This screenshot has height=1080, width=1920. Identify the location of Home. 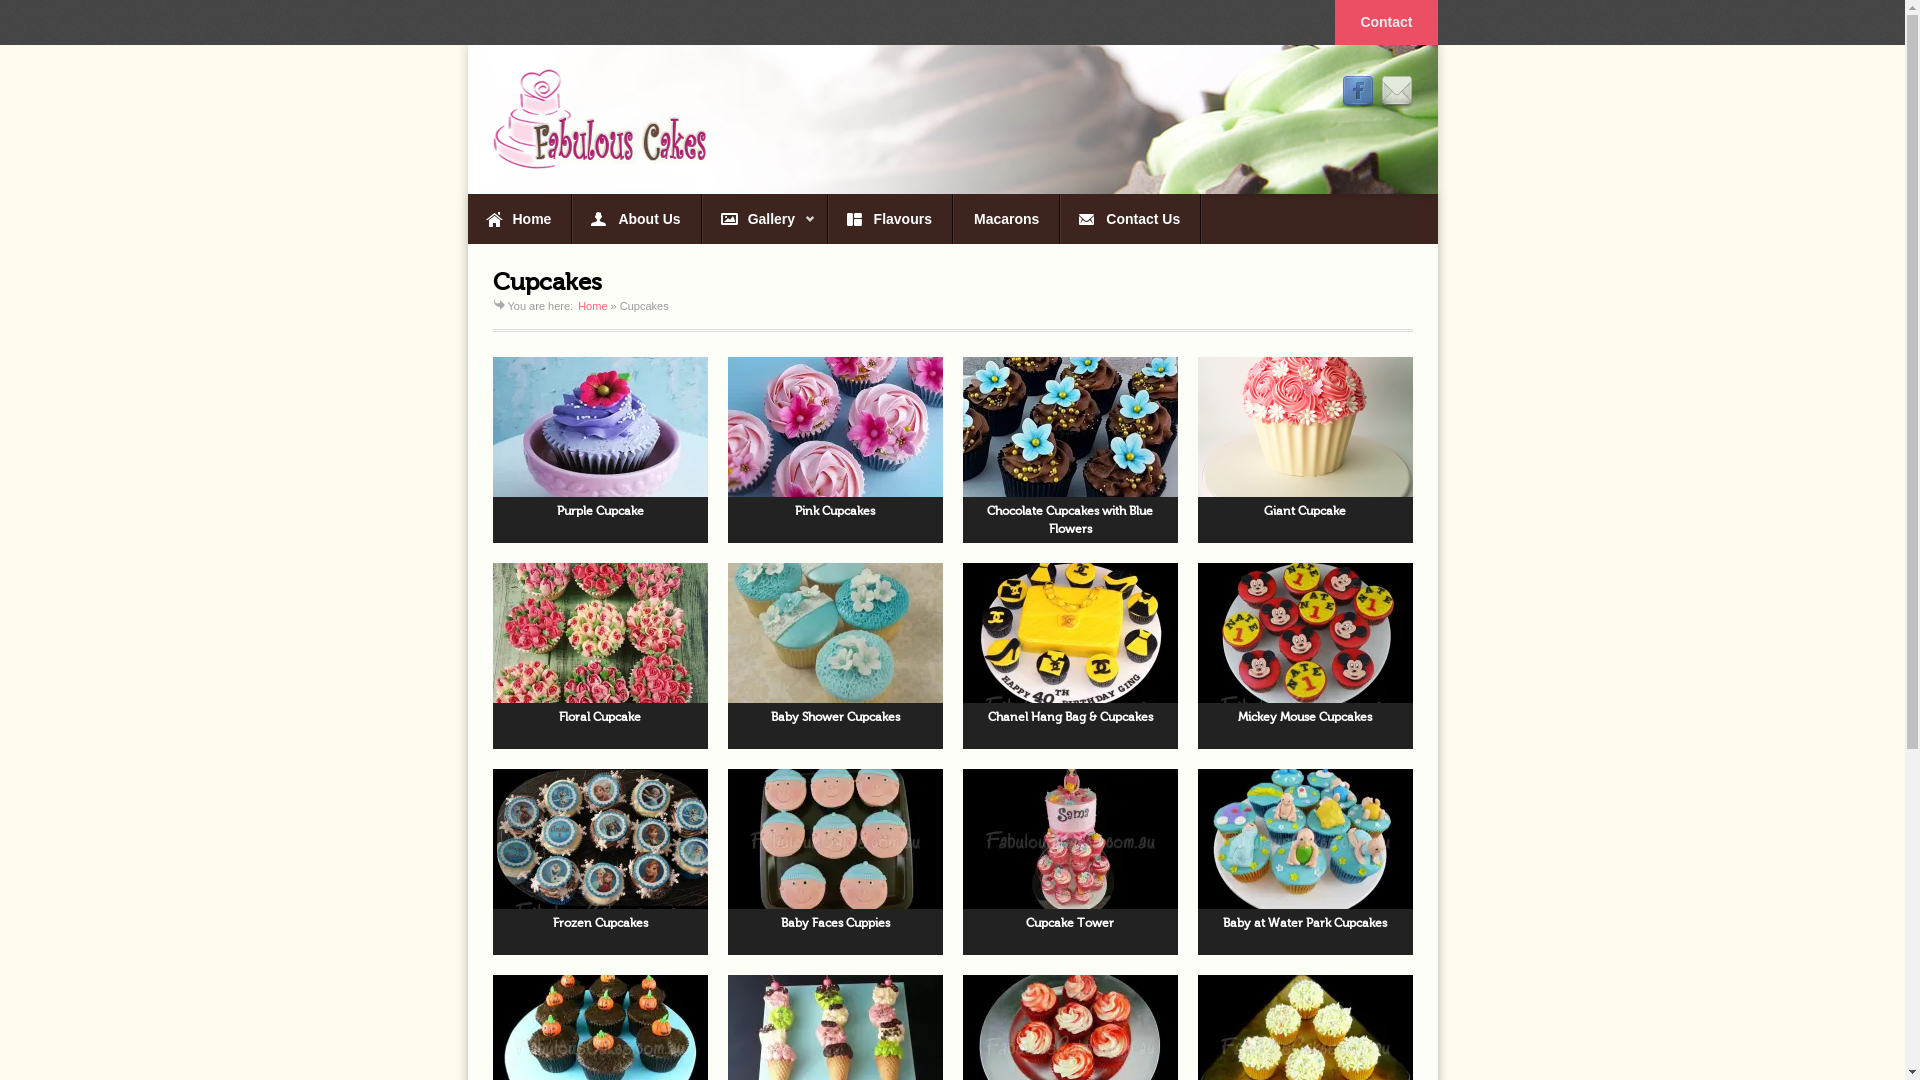
(592, 306).